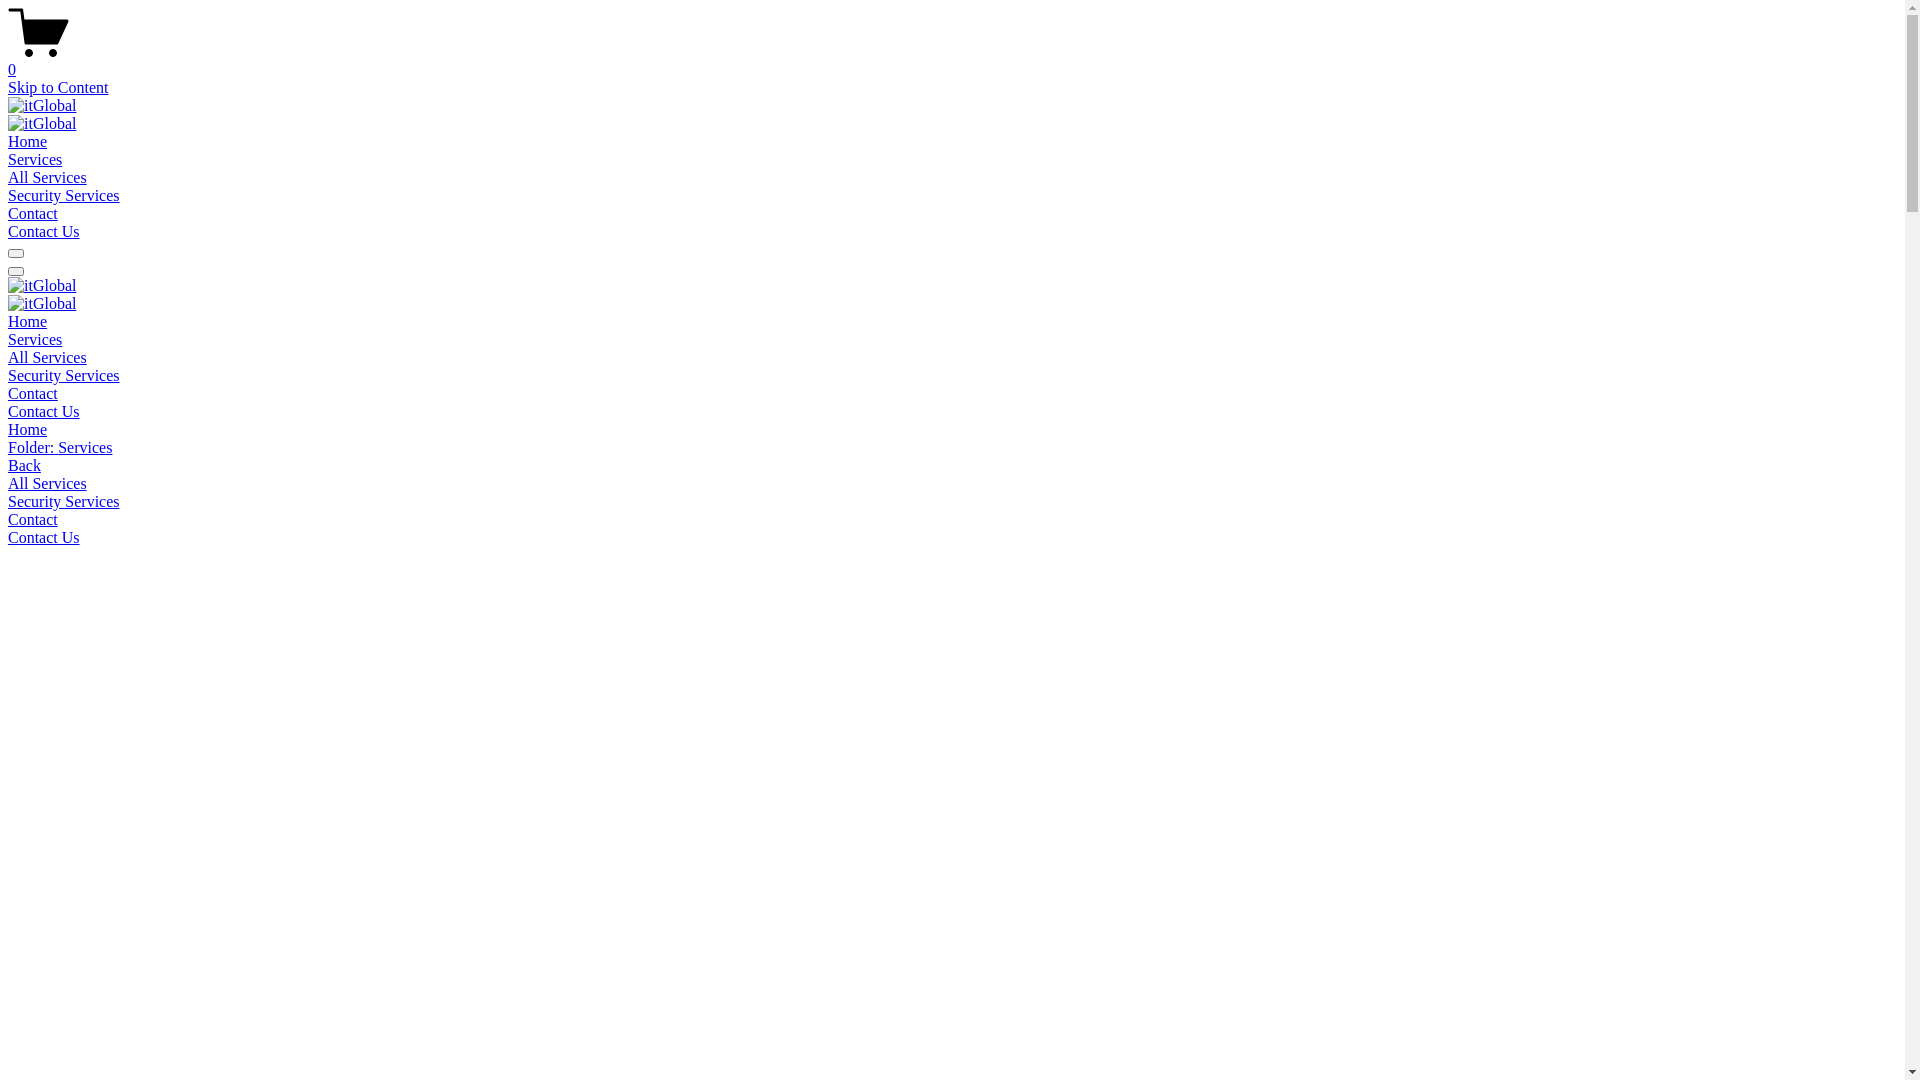 Image resolution: width=1920 pixels, height=1080 pixels. I want to click on All Services, so click(48, 178).